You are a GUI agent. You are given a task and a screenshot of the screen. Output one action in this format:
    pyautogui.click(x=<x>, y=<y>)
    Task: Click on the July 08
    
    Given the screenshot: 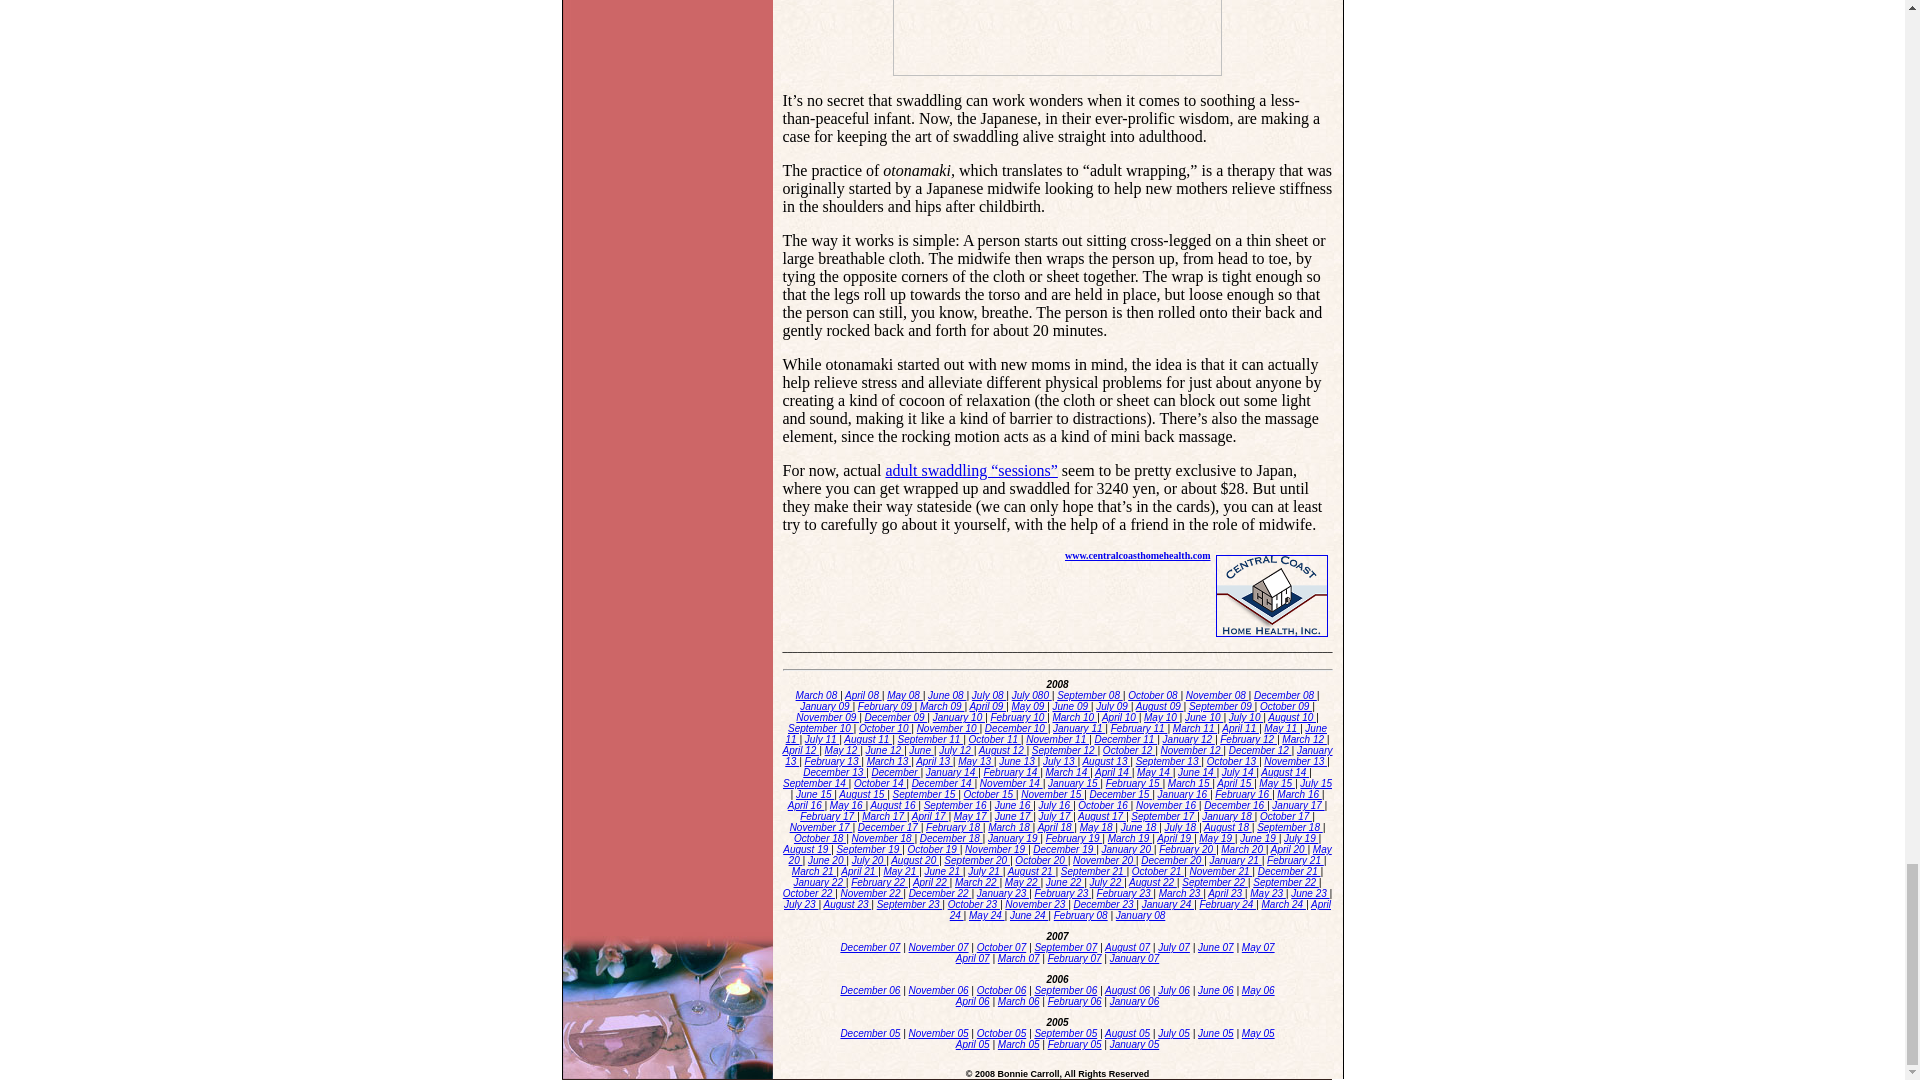 What is the action you would take?
    pyautogui.click(x=988, y=695)
    